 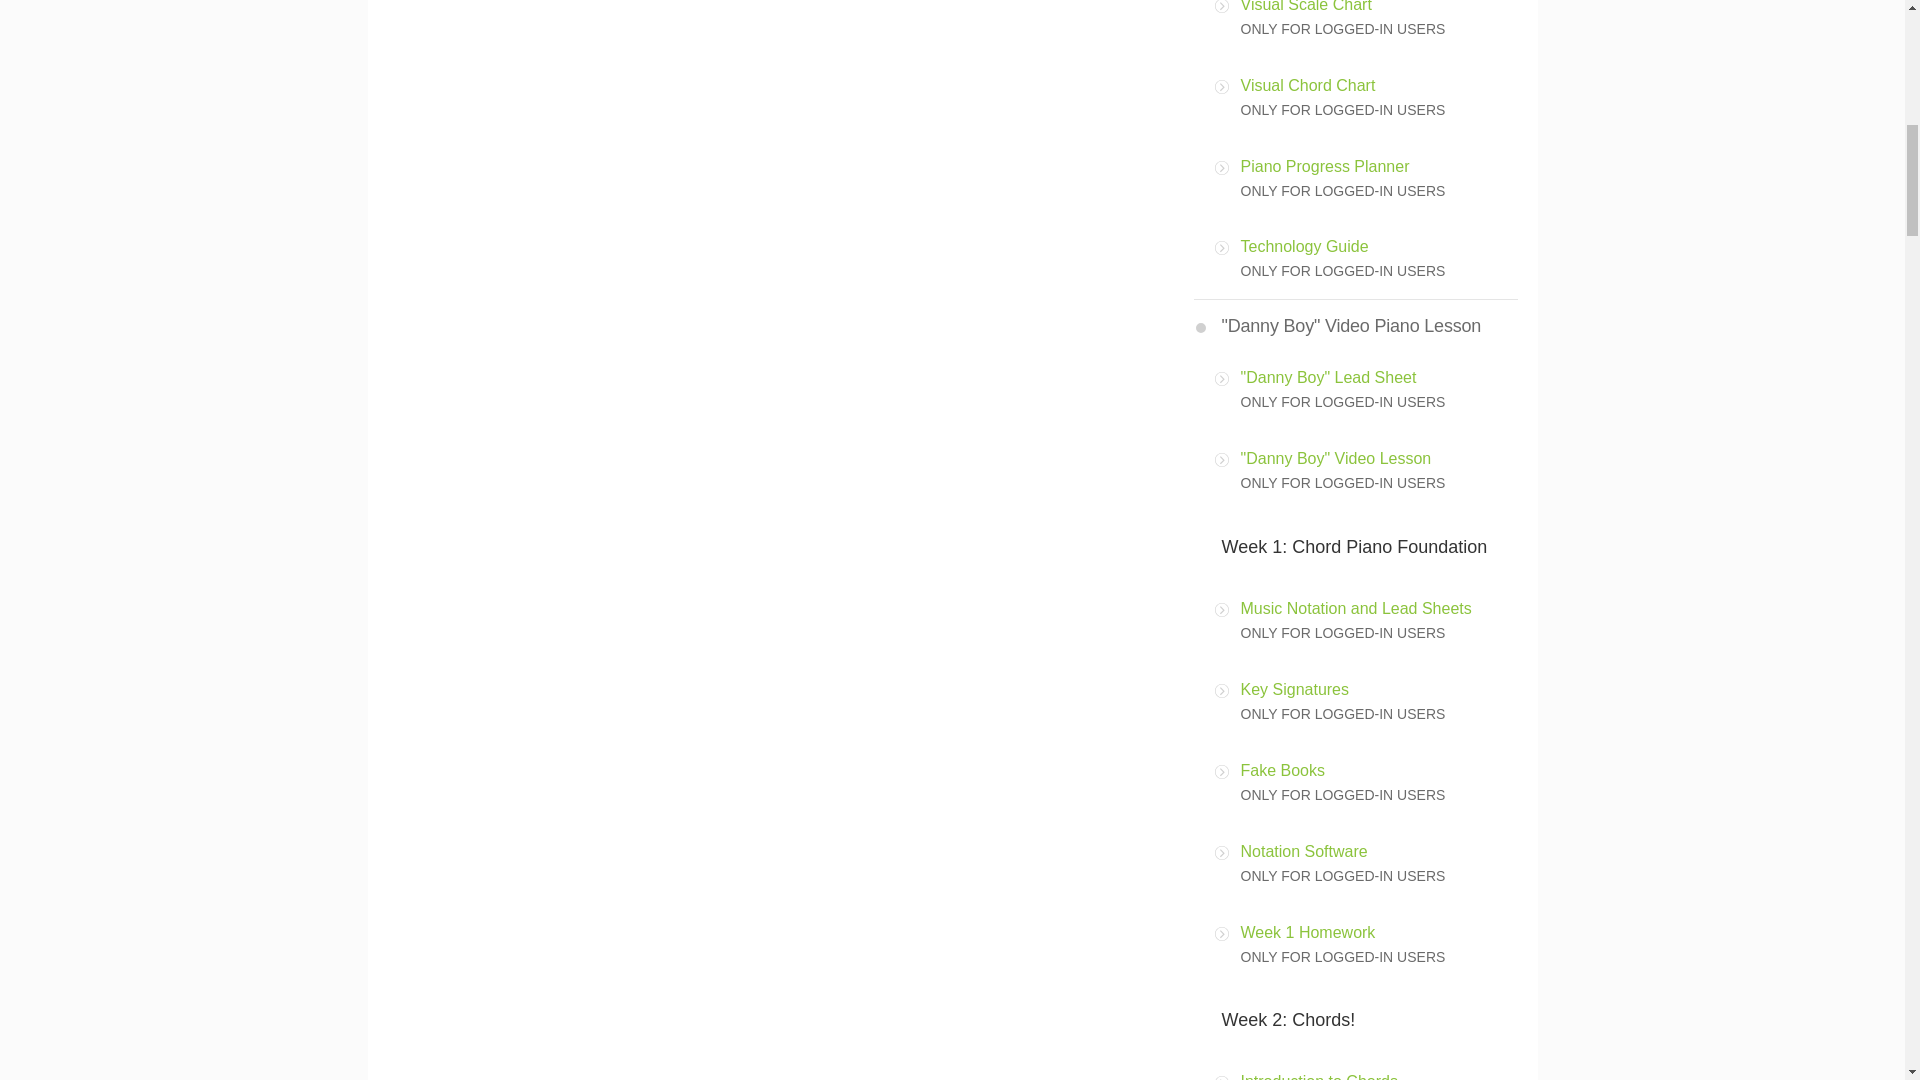 I want to click on Notation Software, so click(x=1304, y=851).